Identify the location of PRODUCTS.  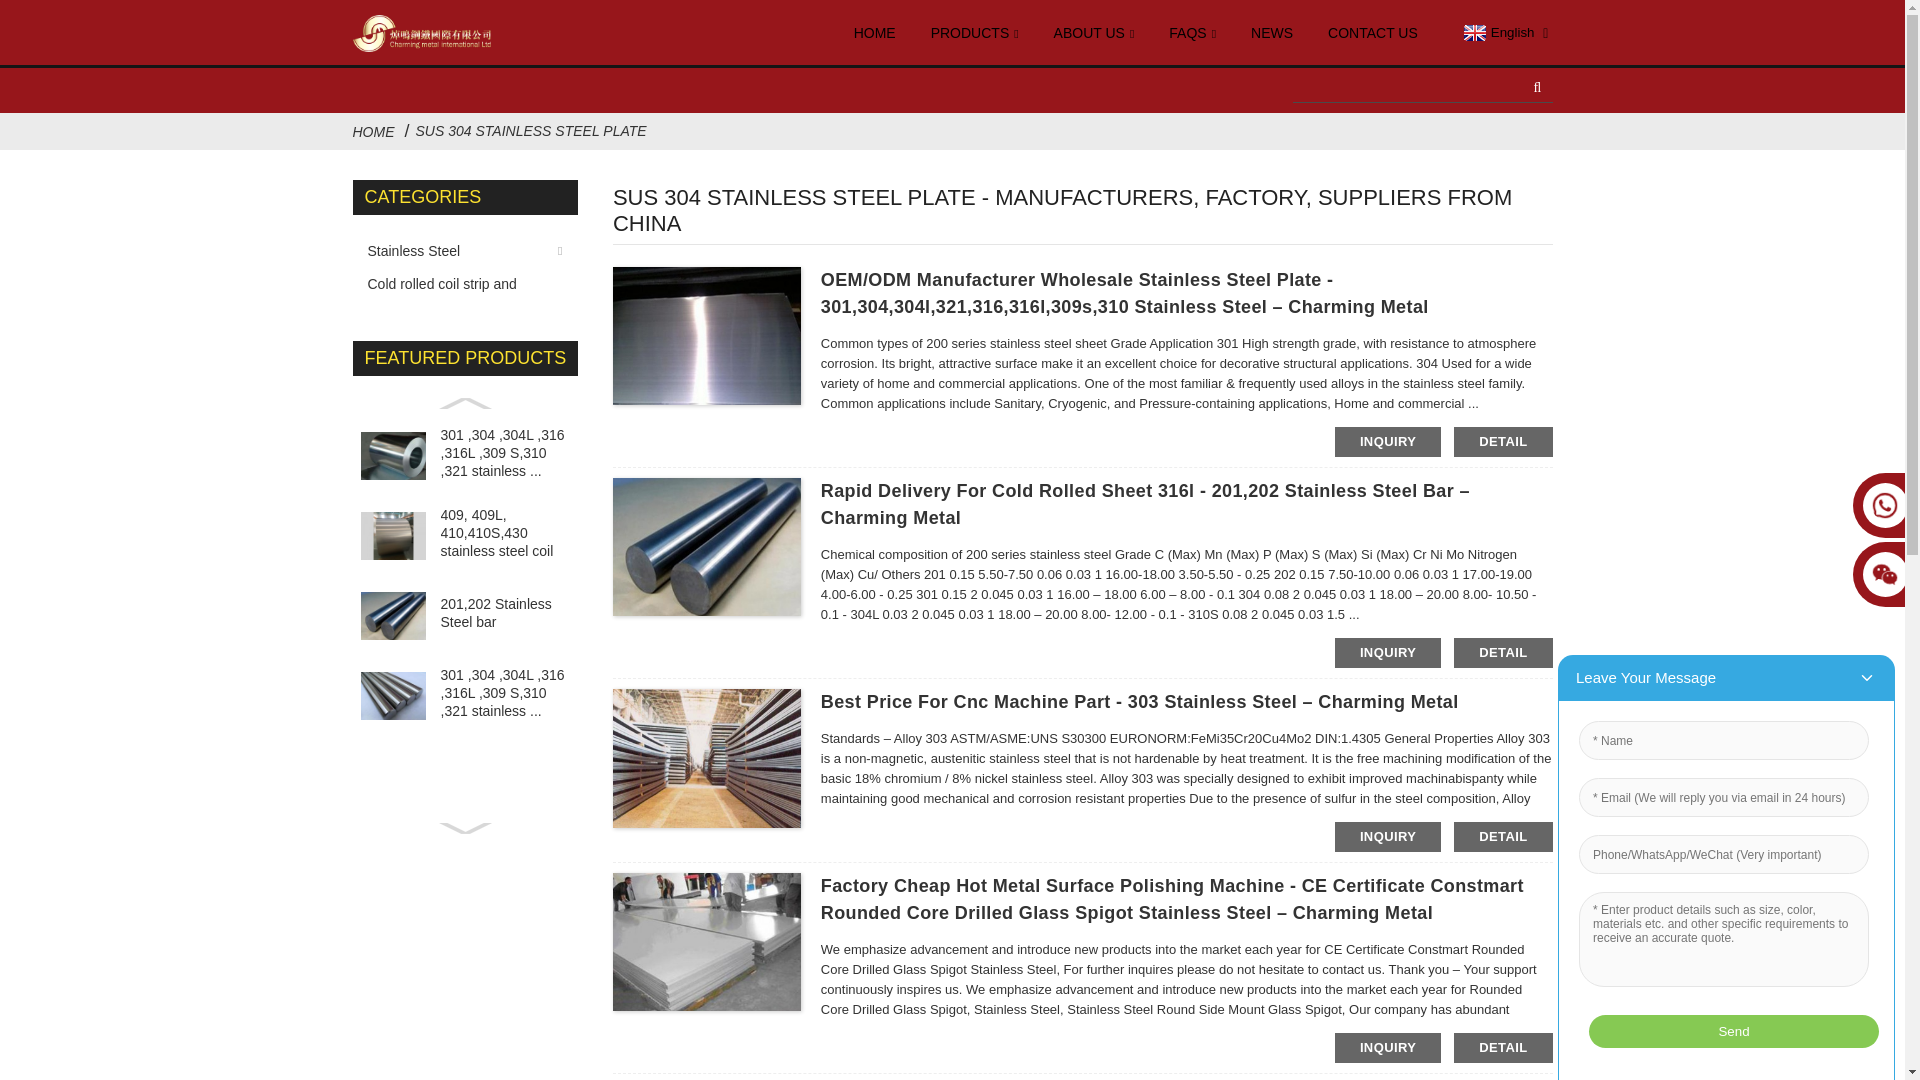
(975, 34).